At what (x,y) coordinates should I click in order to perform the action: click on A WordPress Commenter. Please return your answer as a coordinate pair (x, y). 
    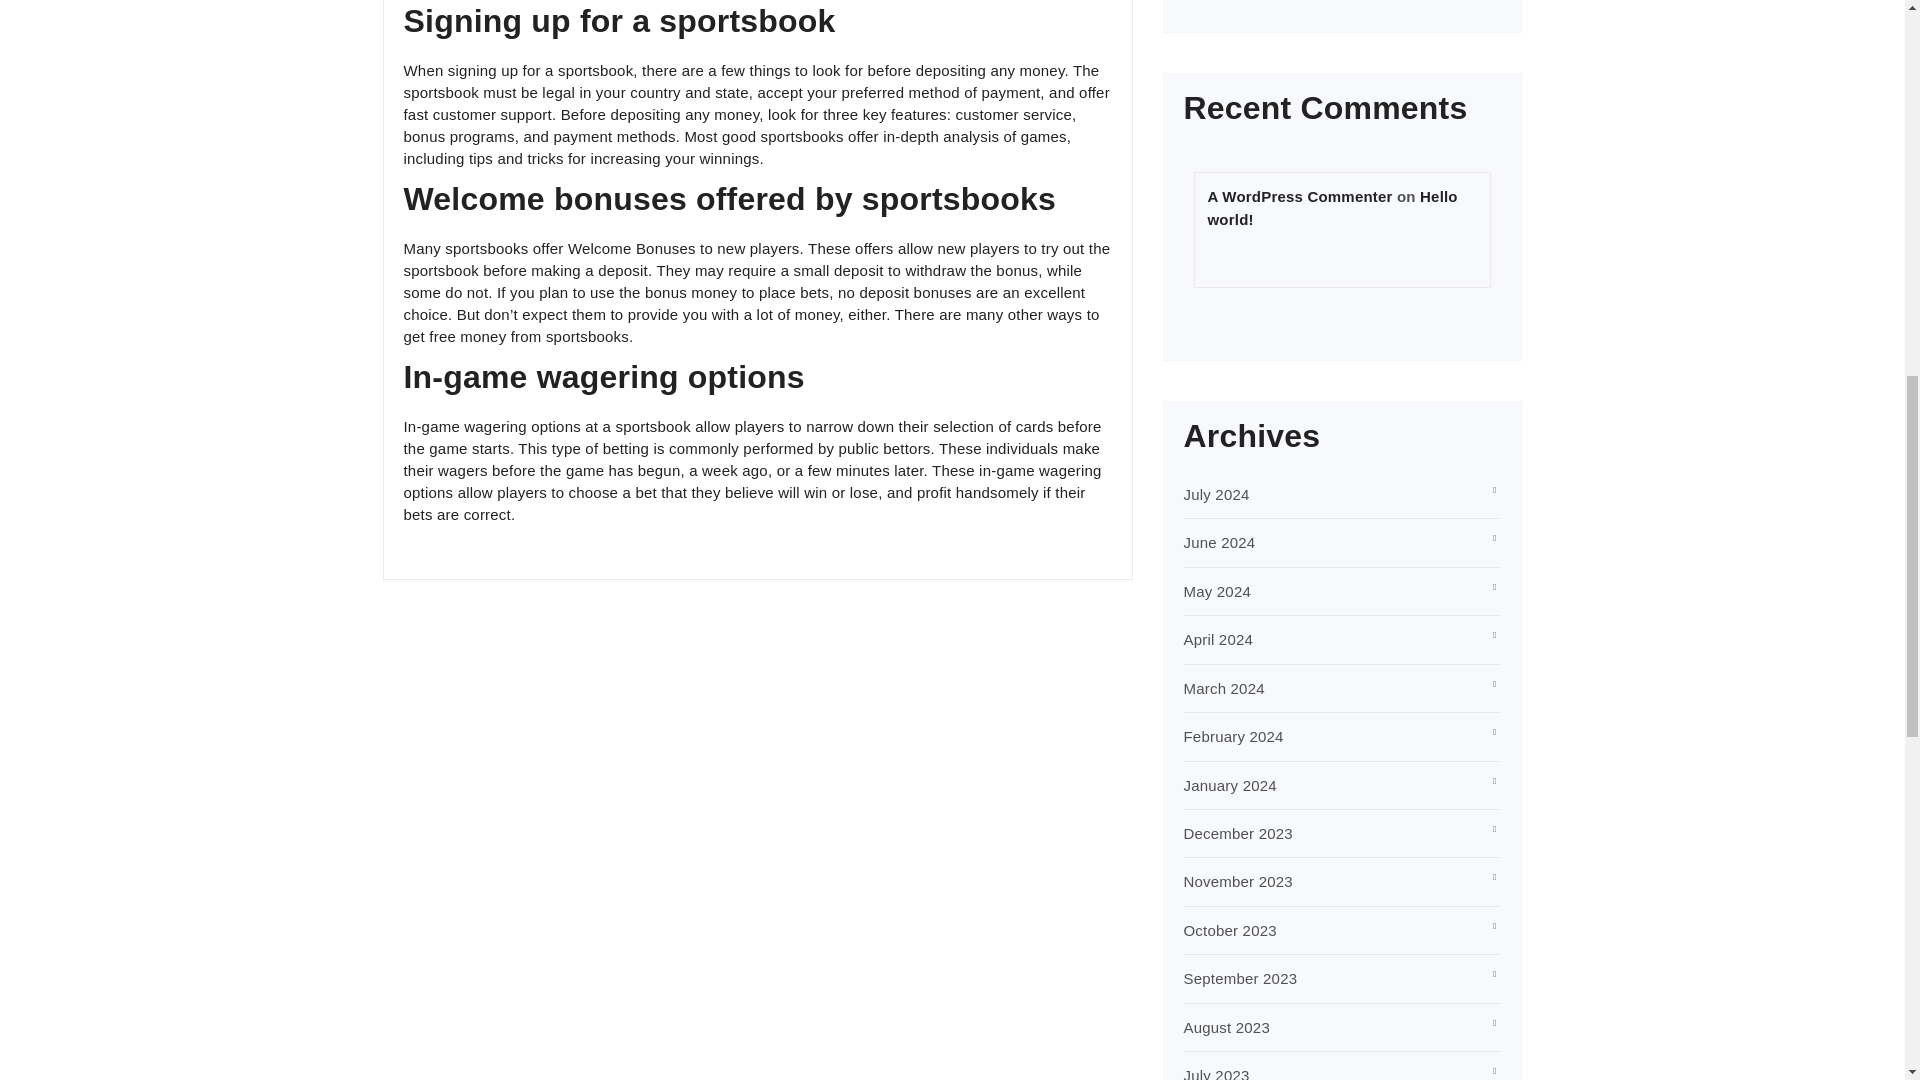
    Looking at the image, I should click on (1300, 196).